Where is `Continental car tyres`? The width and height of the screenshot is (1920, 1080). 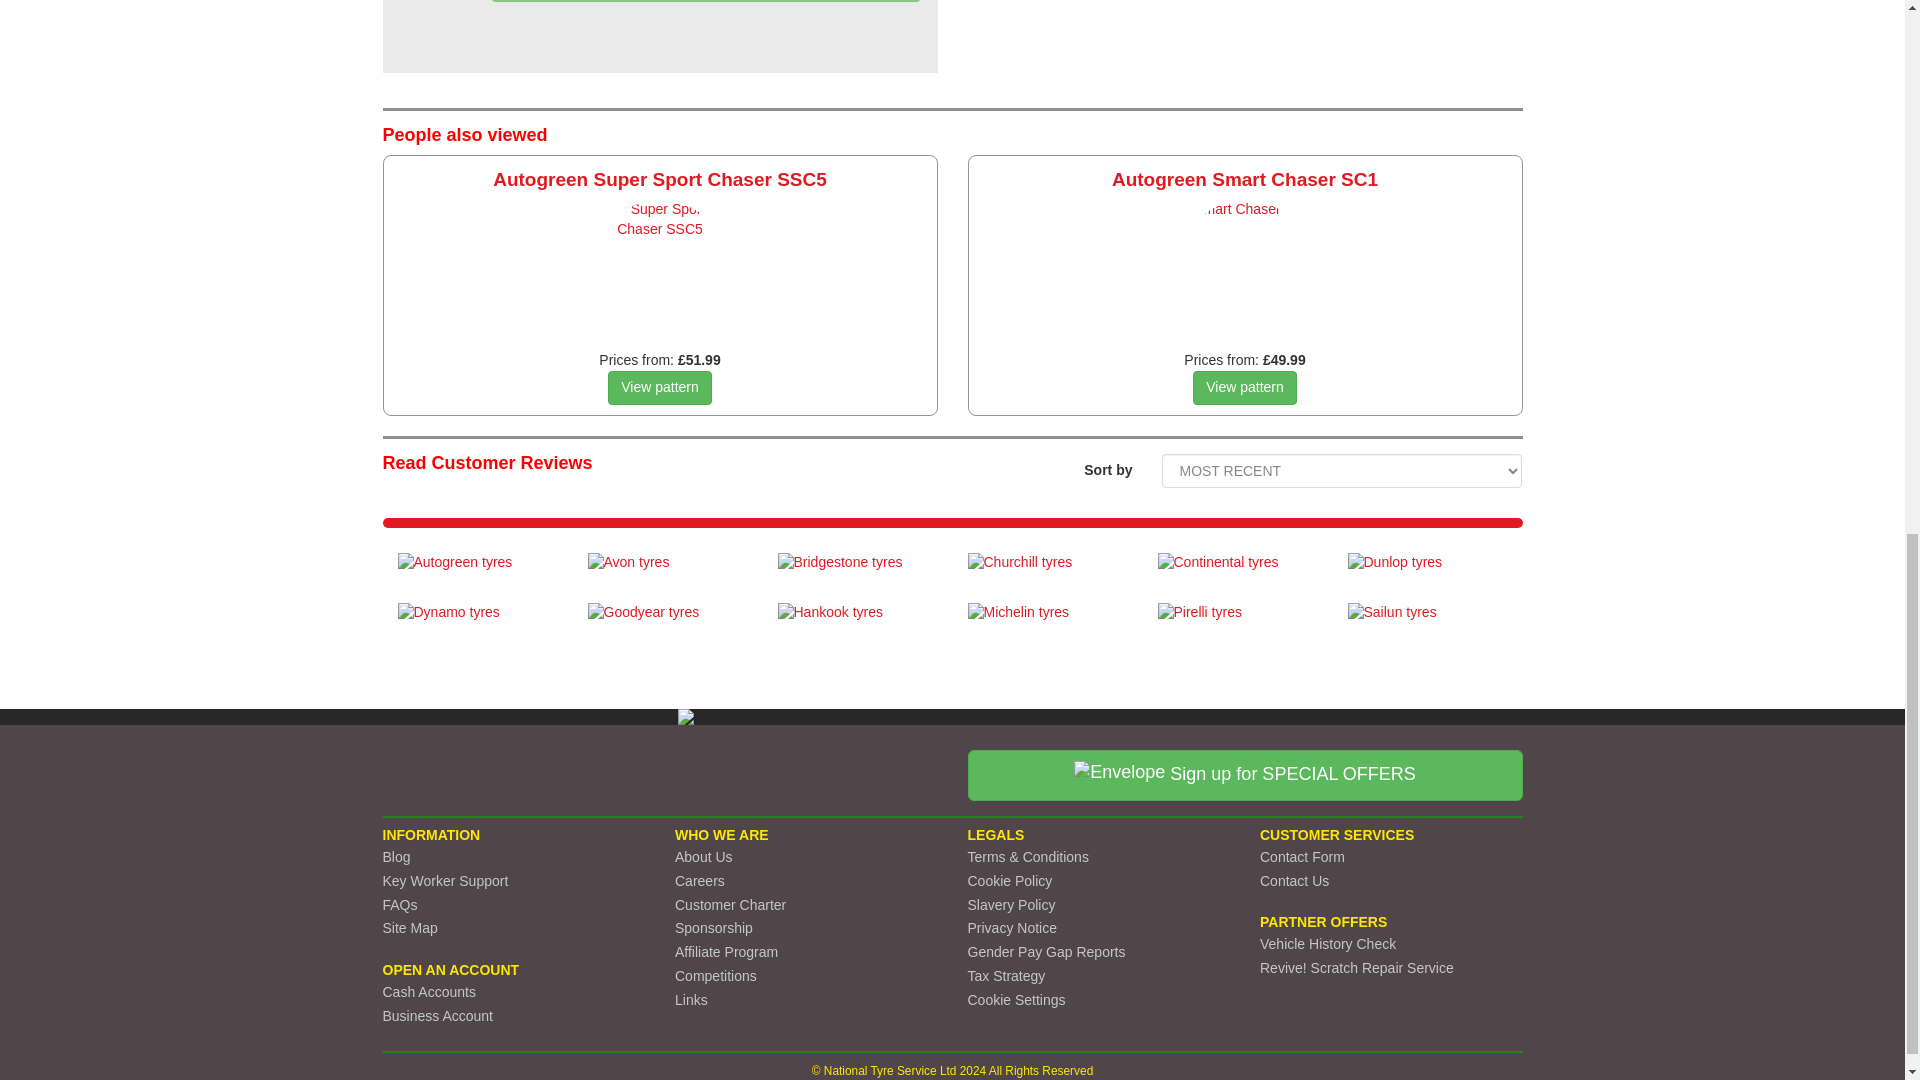 Continental car tyres is located at coordinates (1237, 572).